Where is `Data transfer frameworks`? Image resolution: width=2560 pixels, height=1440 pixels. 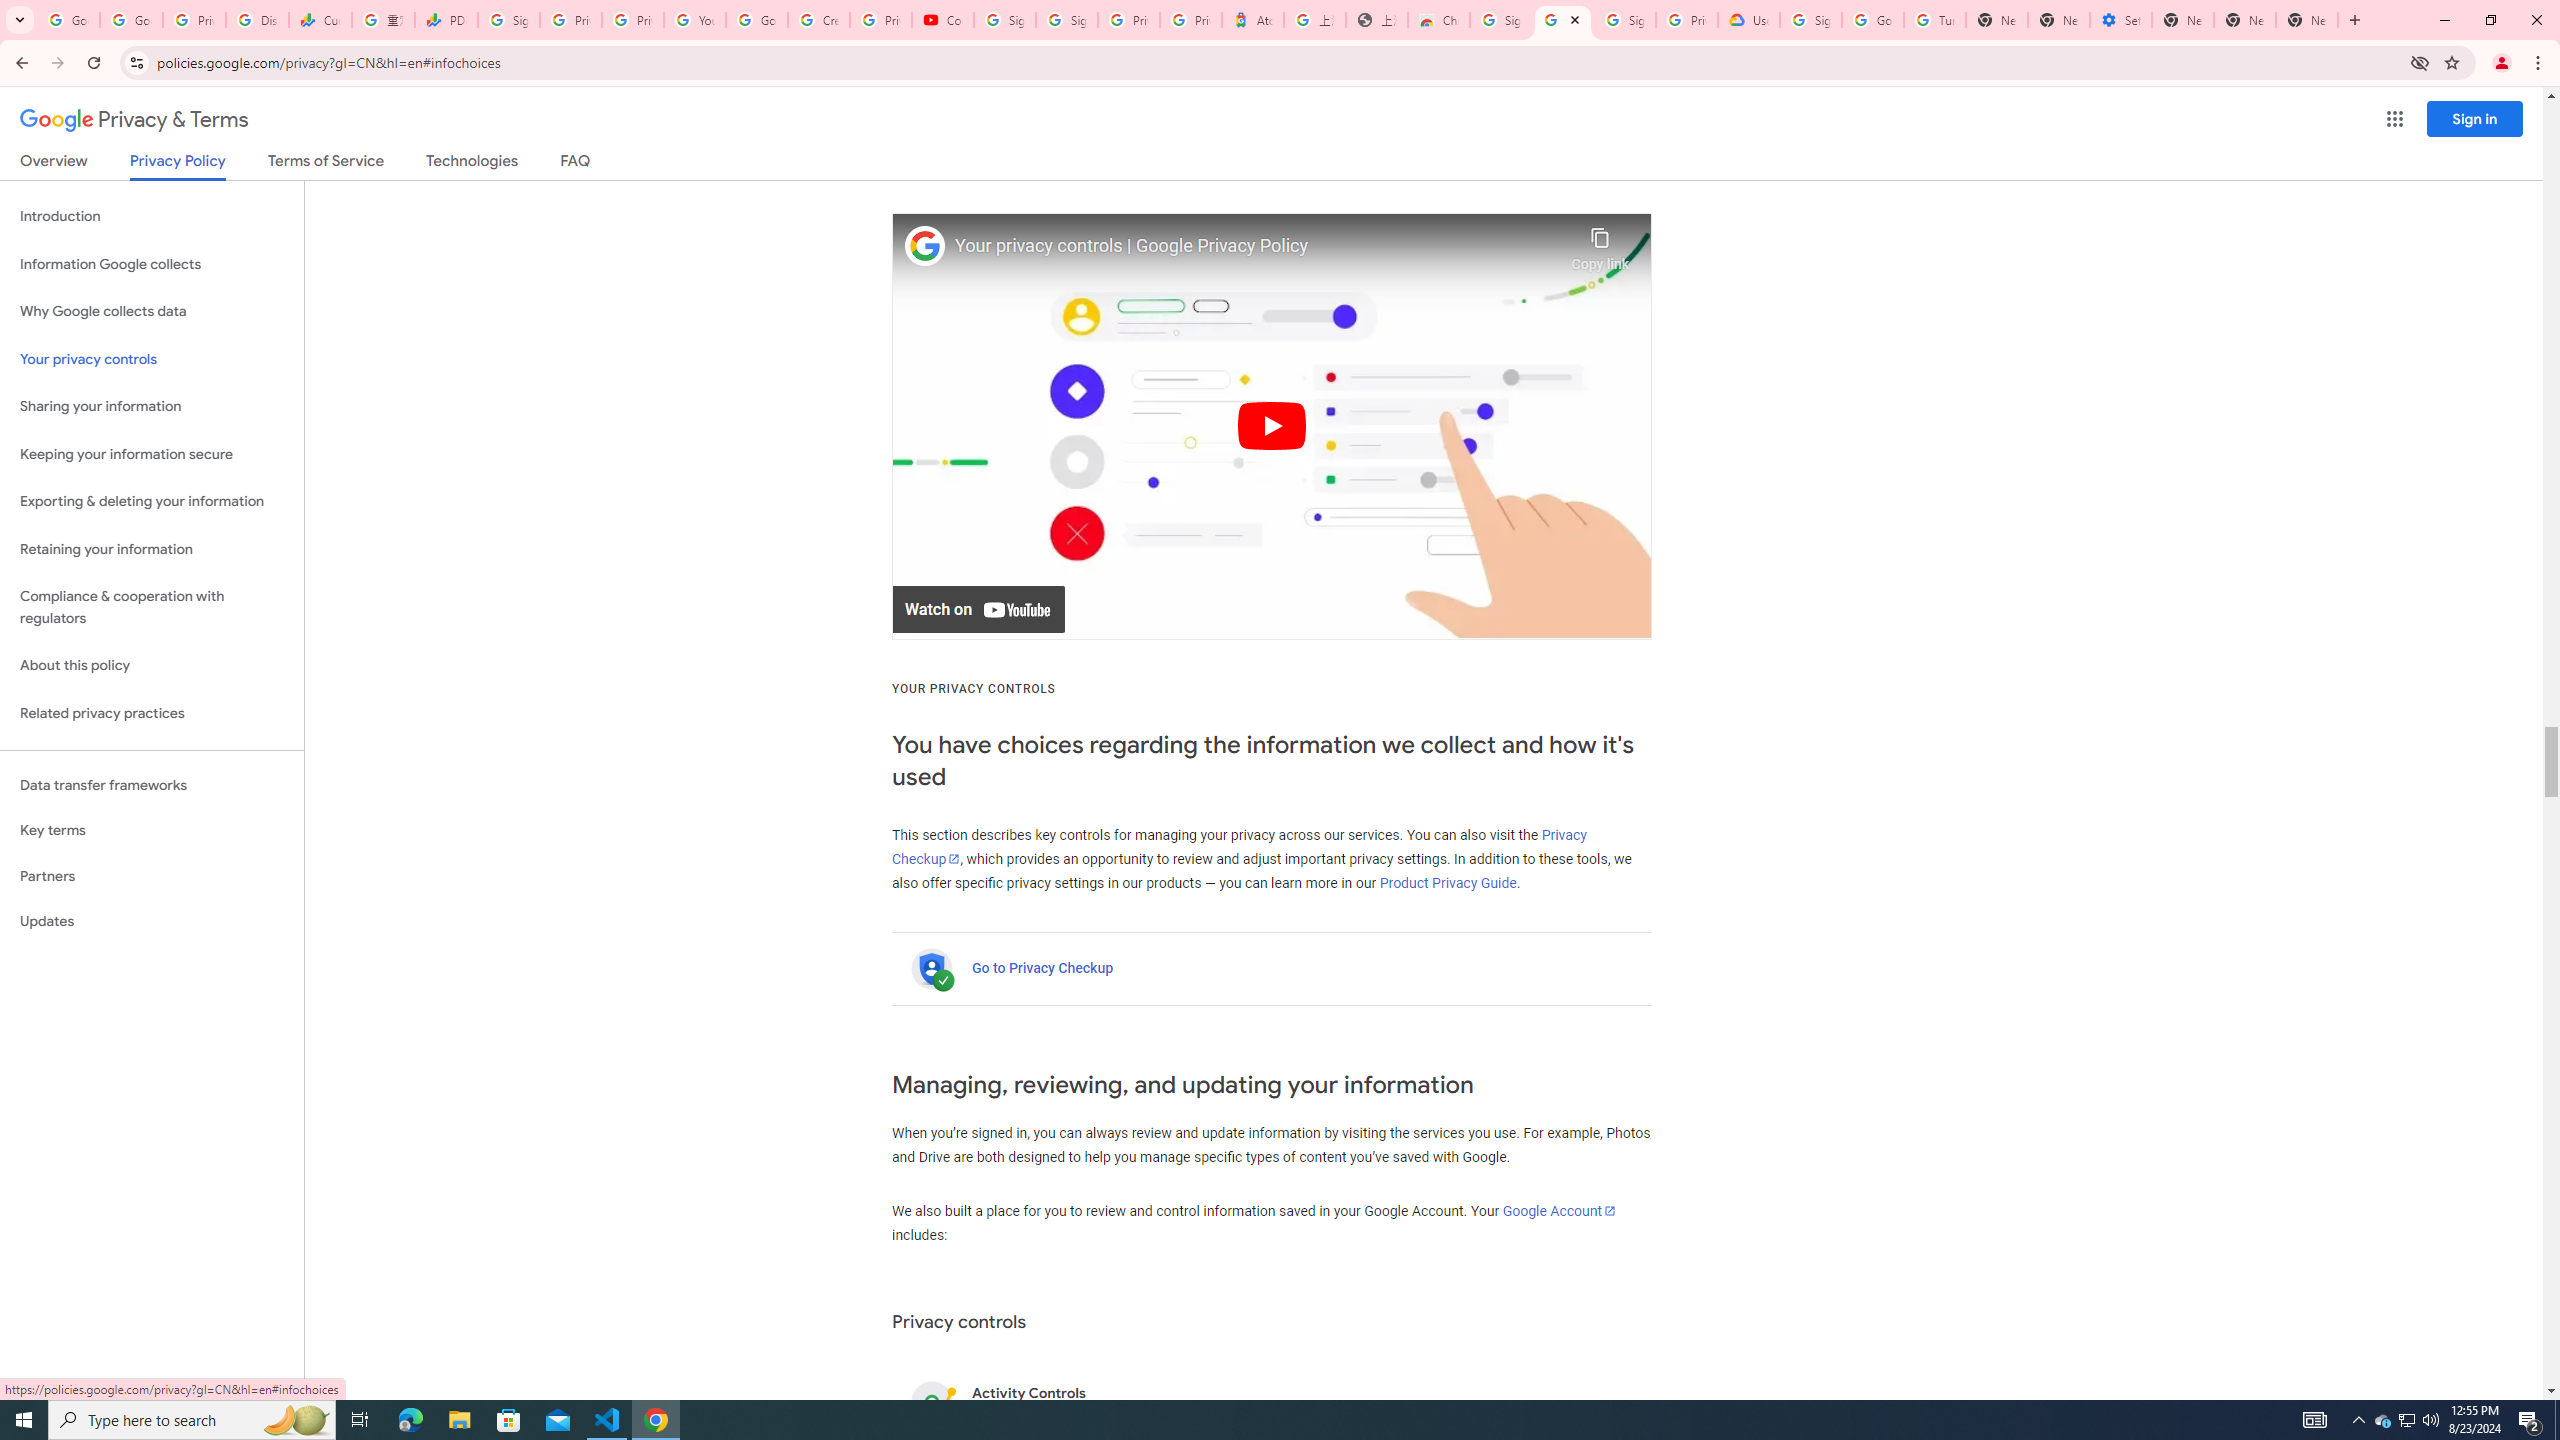
Data transfer frameworks is located at coordinates (152, 785).